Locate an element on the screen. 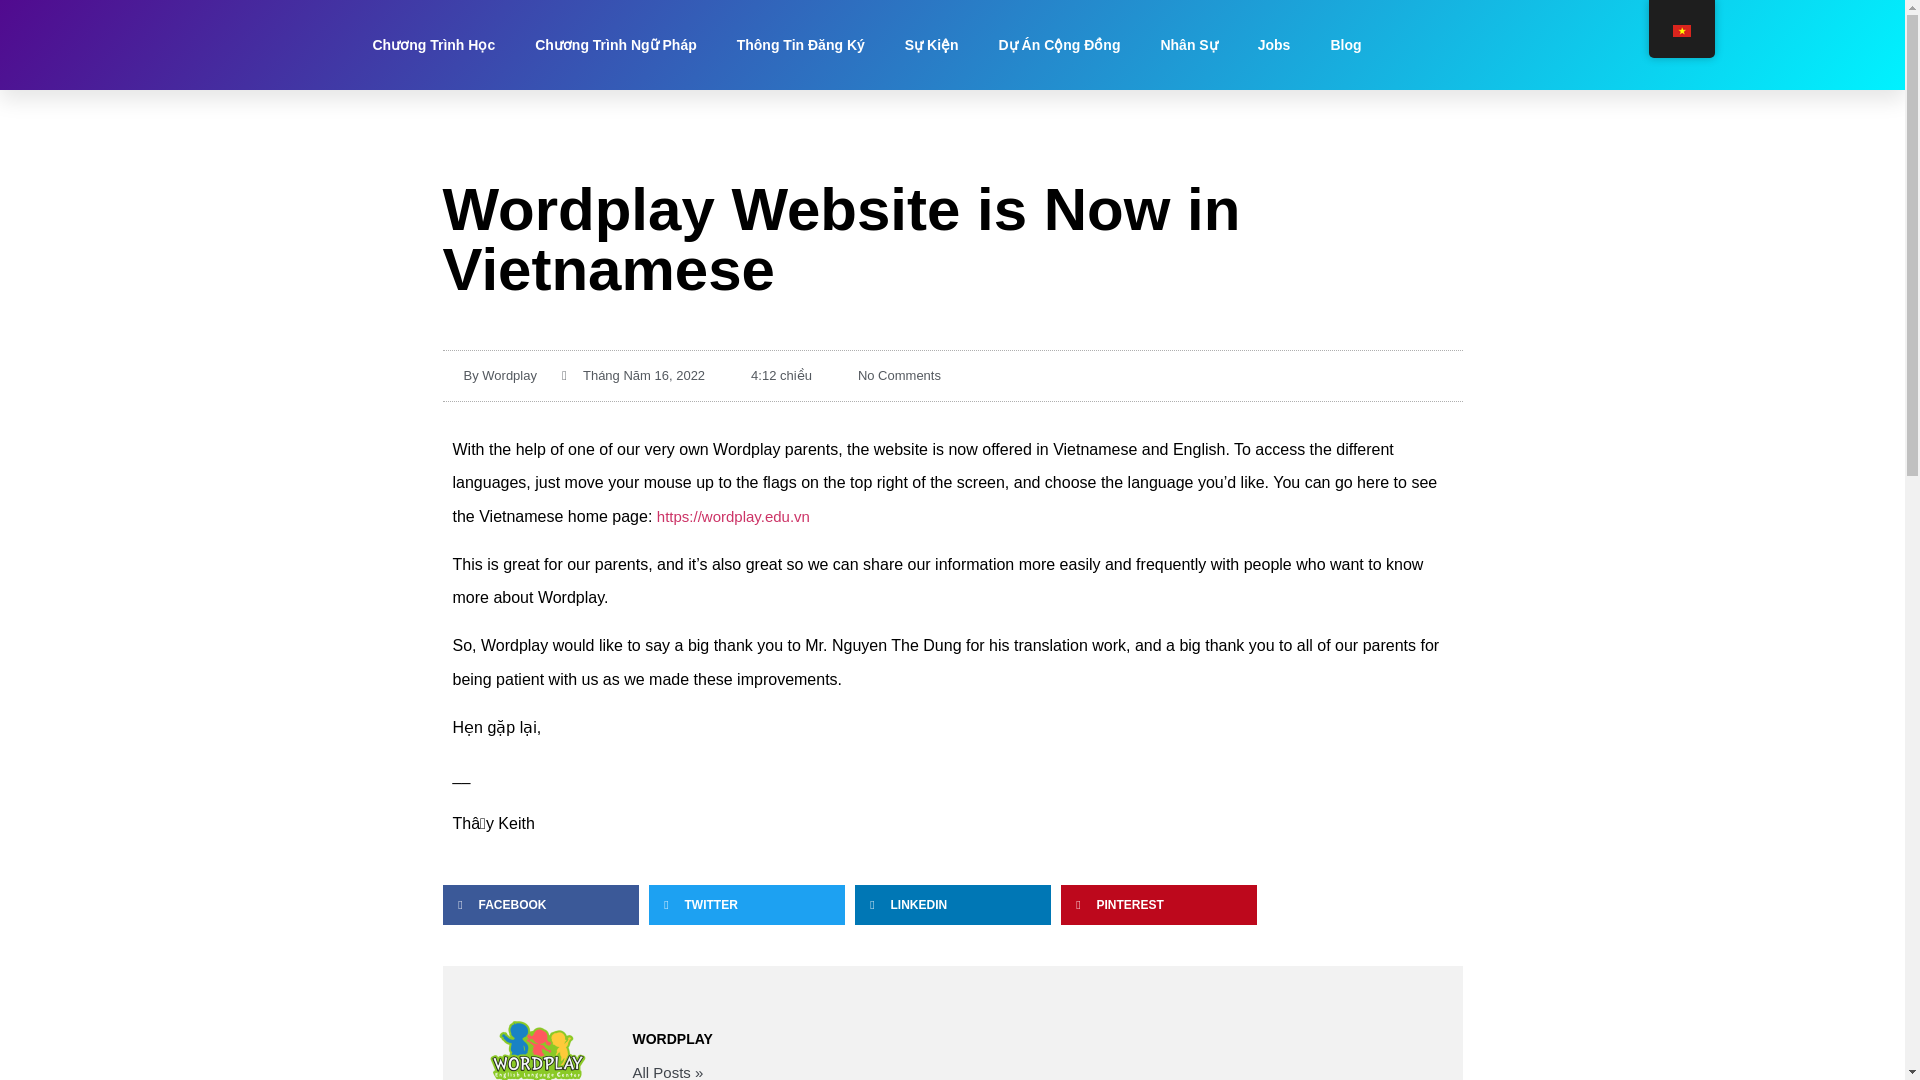 This screenshot has width=1920, height=1080. Jobs is located at coordinates (1274, 44).